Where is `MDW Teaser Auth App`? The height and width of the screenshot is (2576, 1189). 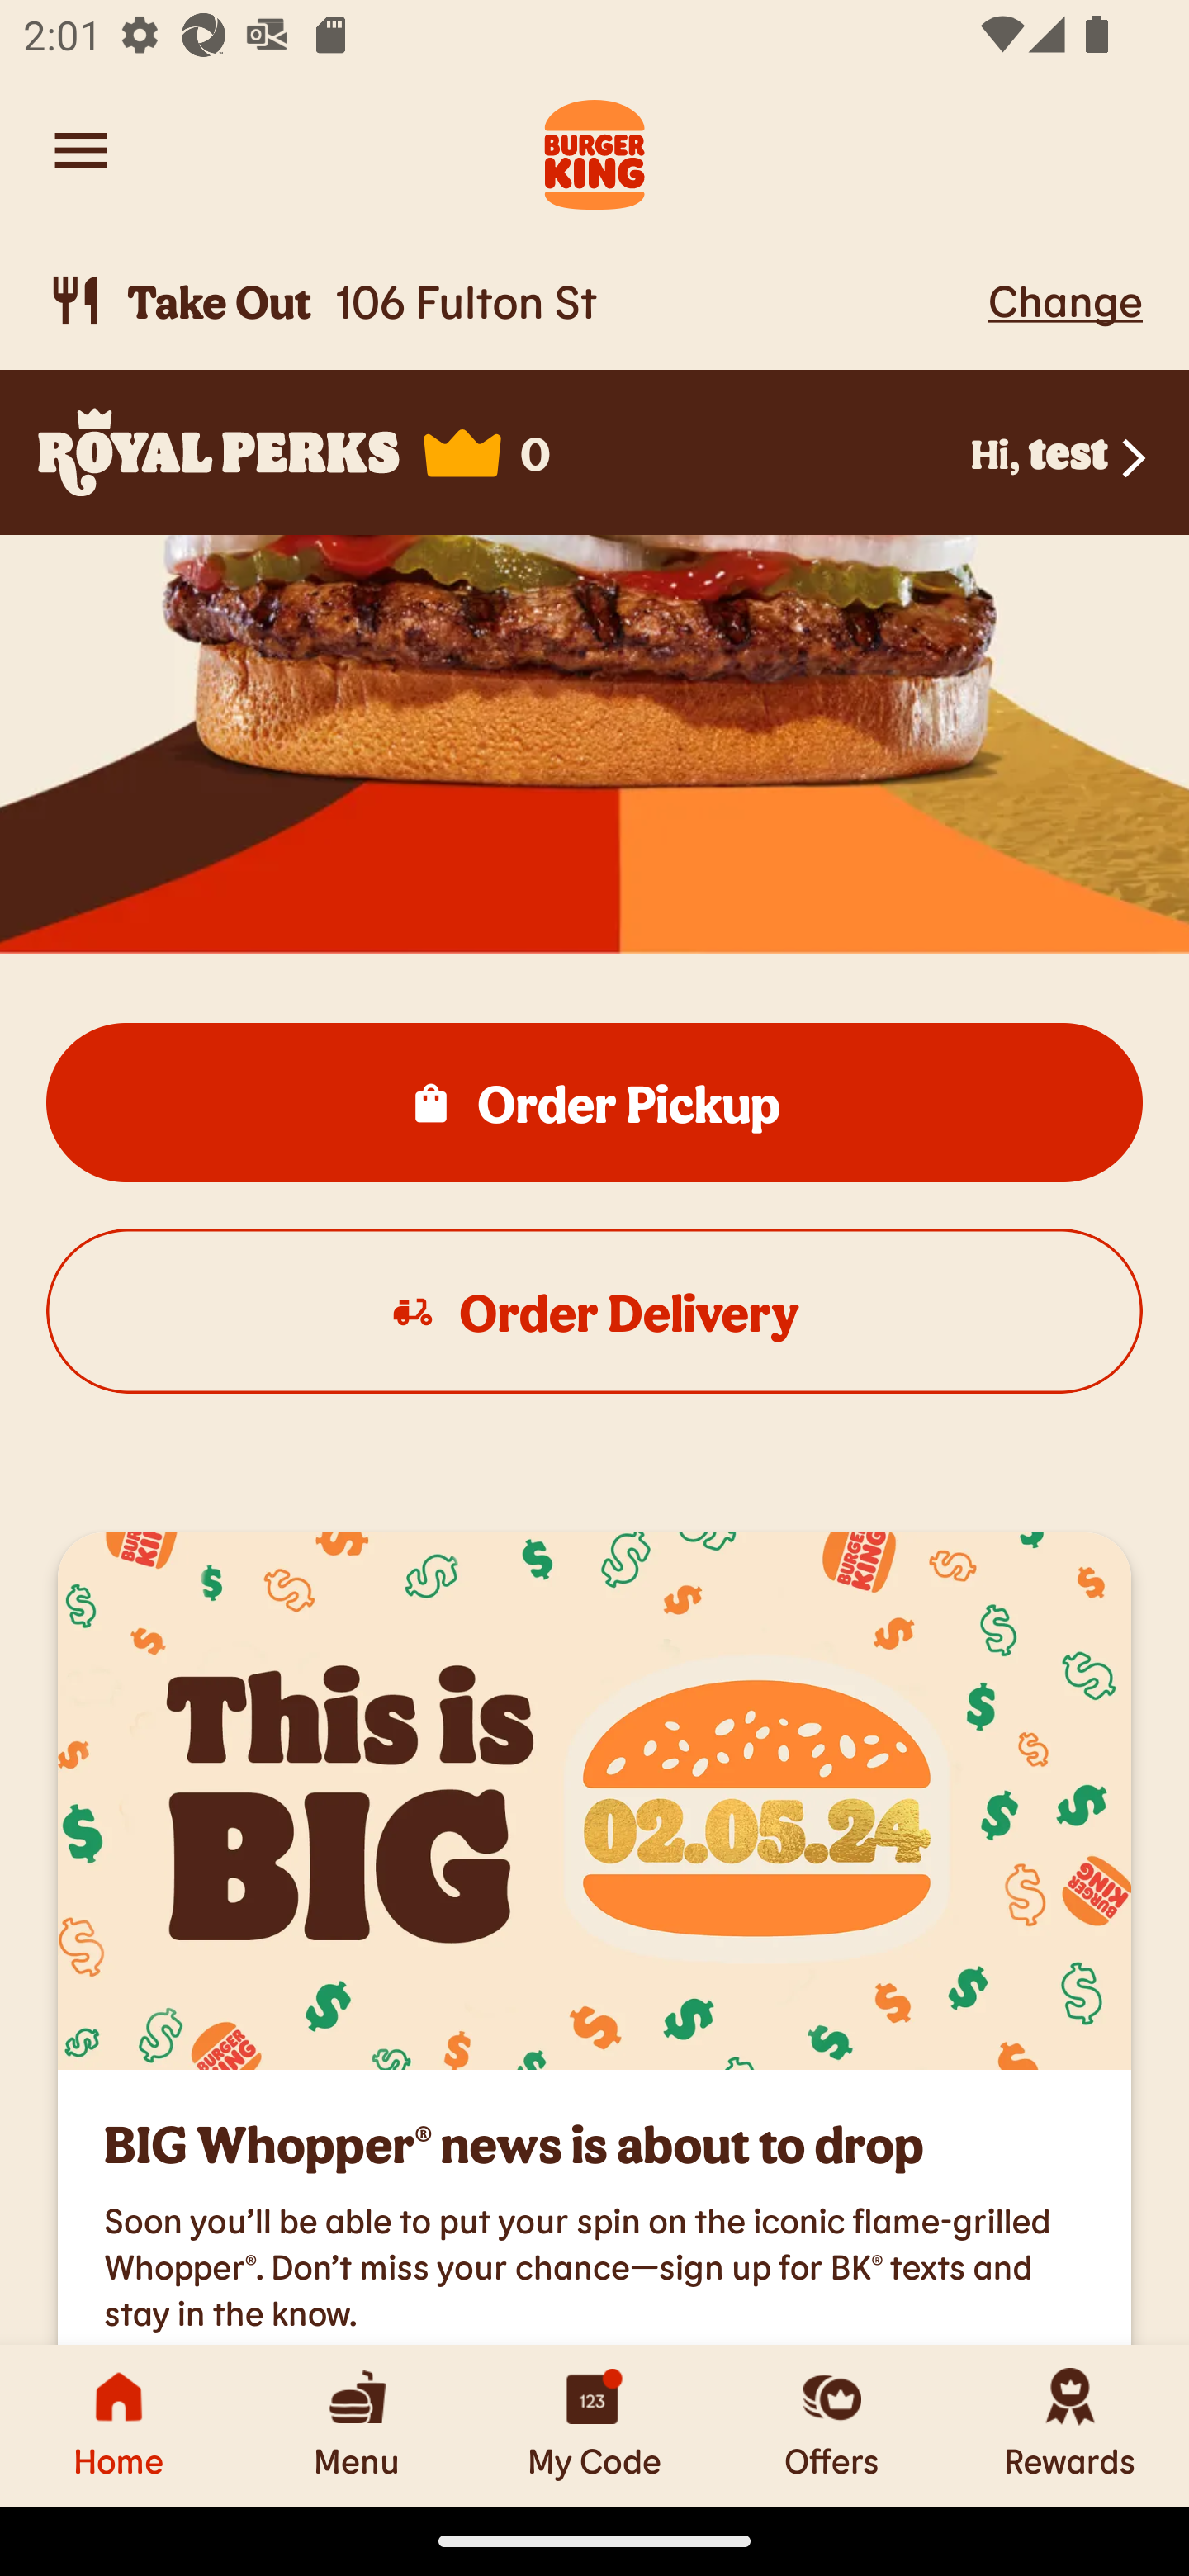
MDW Teaser Auth App is located at coordinates (594, 1802).